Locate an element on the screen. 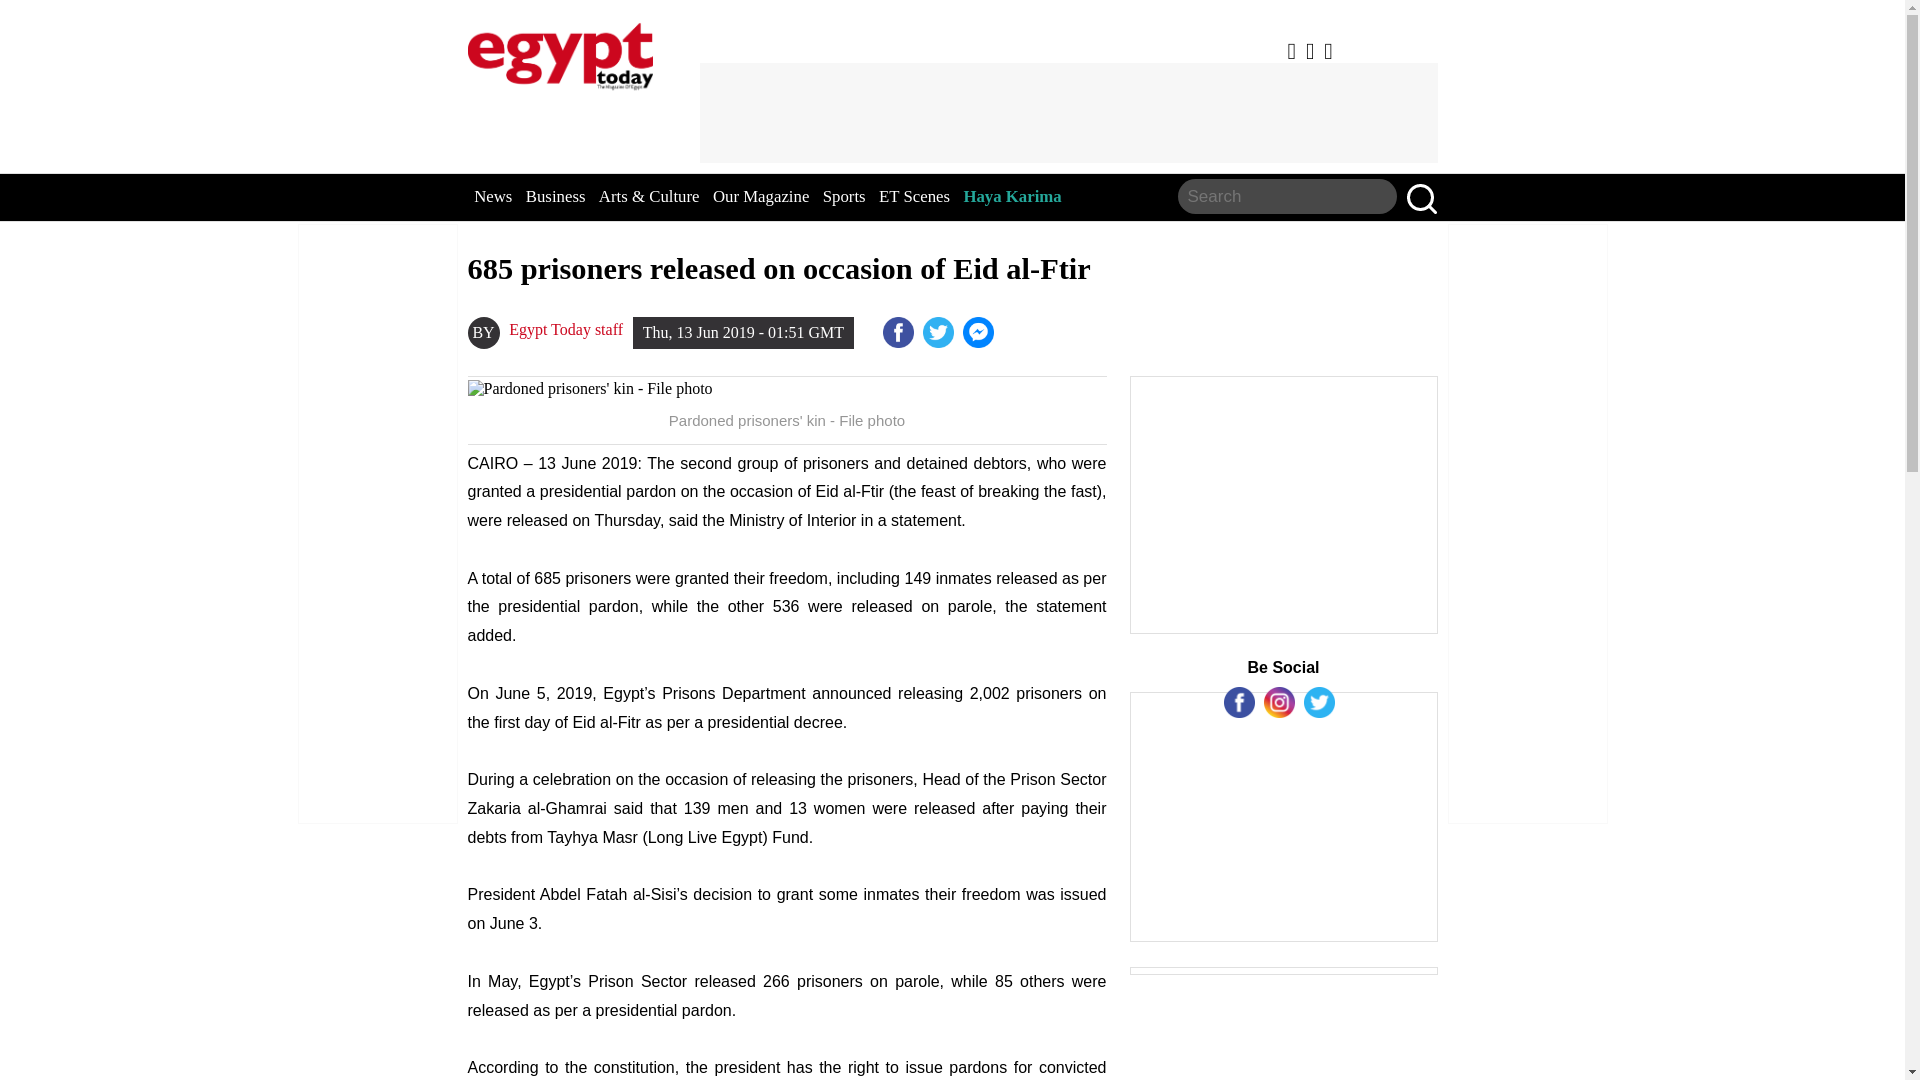 This screenshot has height=1080, width=1920. Haya Karima is located at coordinates (1012, 197).